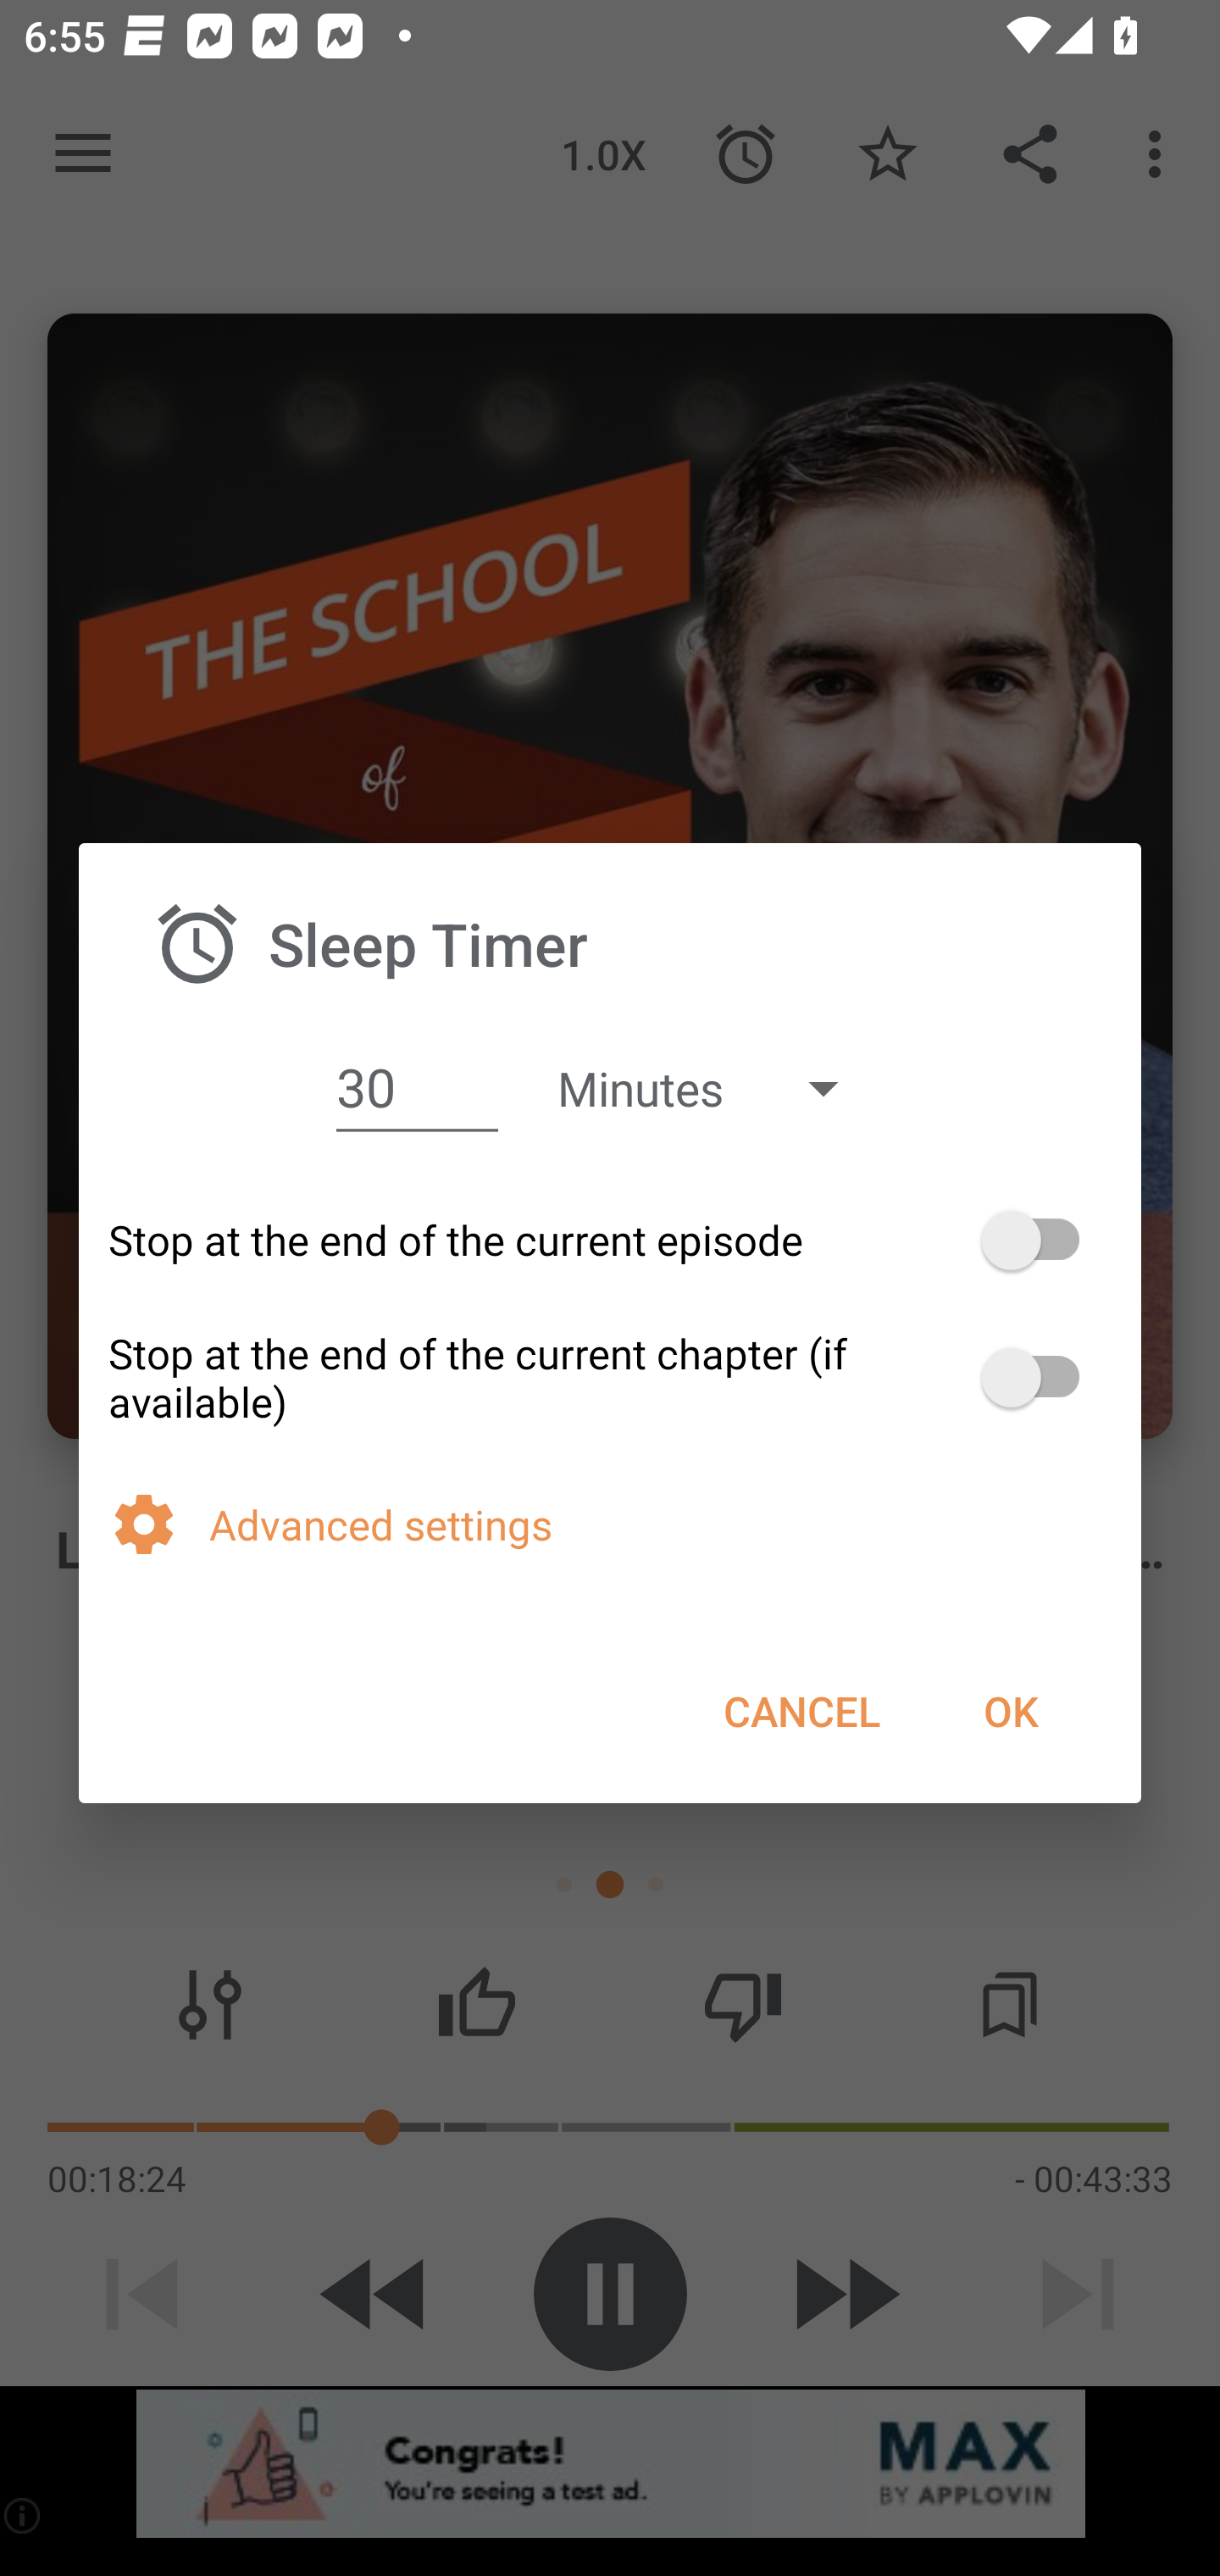 The image size is (1220, 2576). Describe the element at coordinates (713, 1088) in the screenshot. I see `Minutes` at that location.